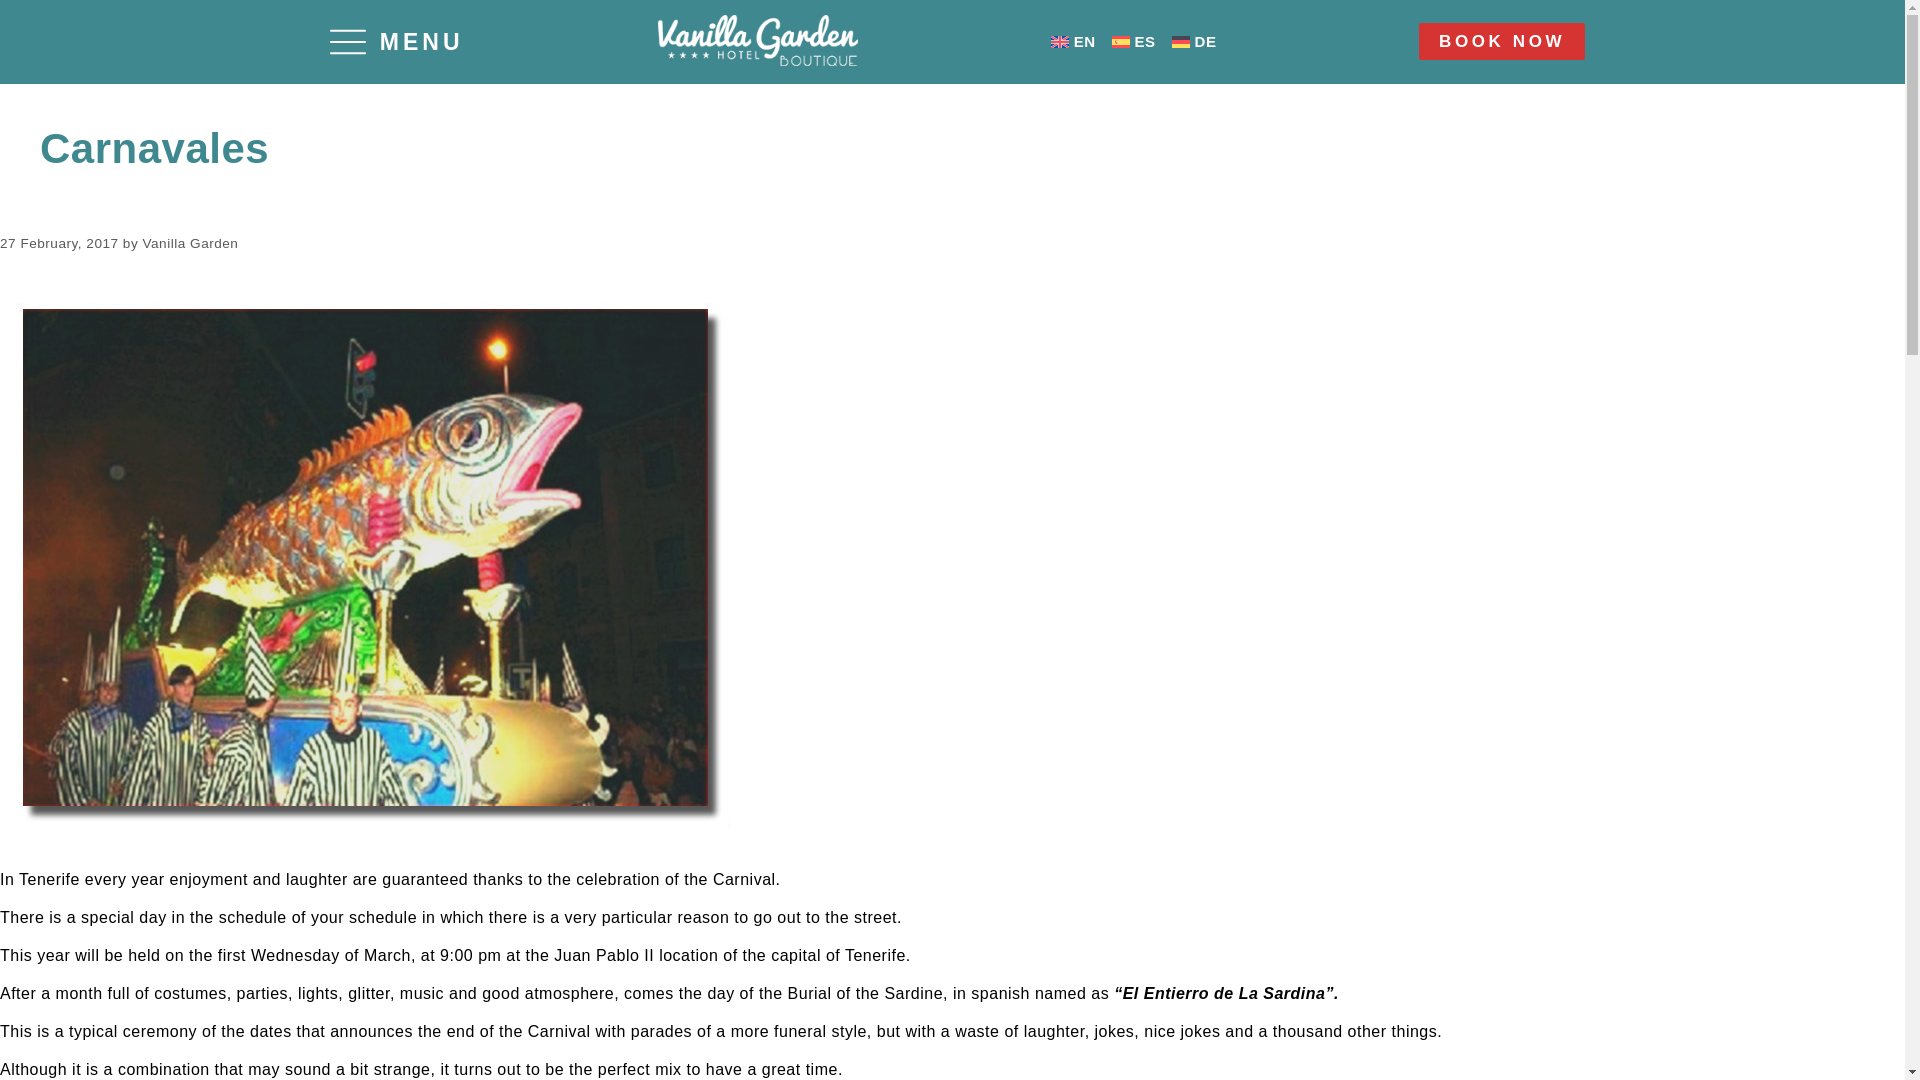 This screenshot has width=1920, height=1080. Describe the element at coordinates (190, 243) in the screenshot. I see `View all posts by Vanilla Garden` at that location.